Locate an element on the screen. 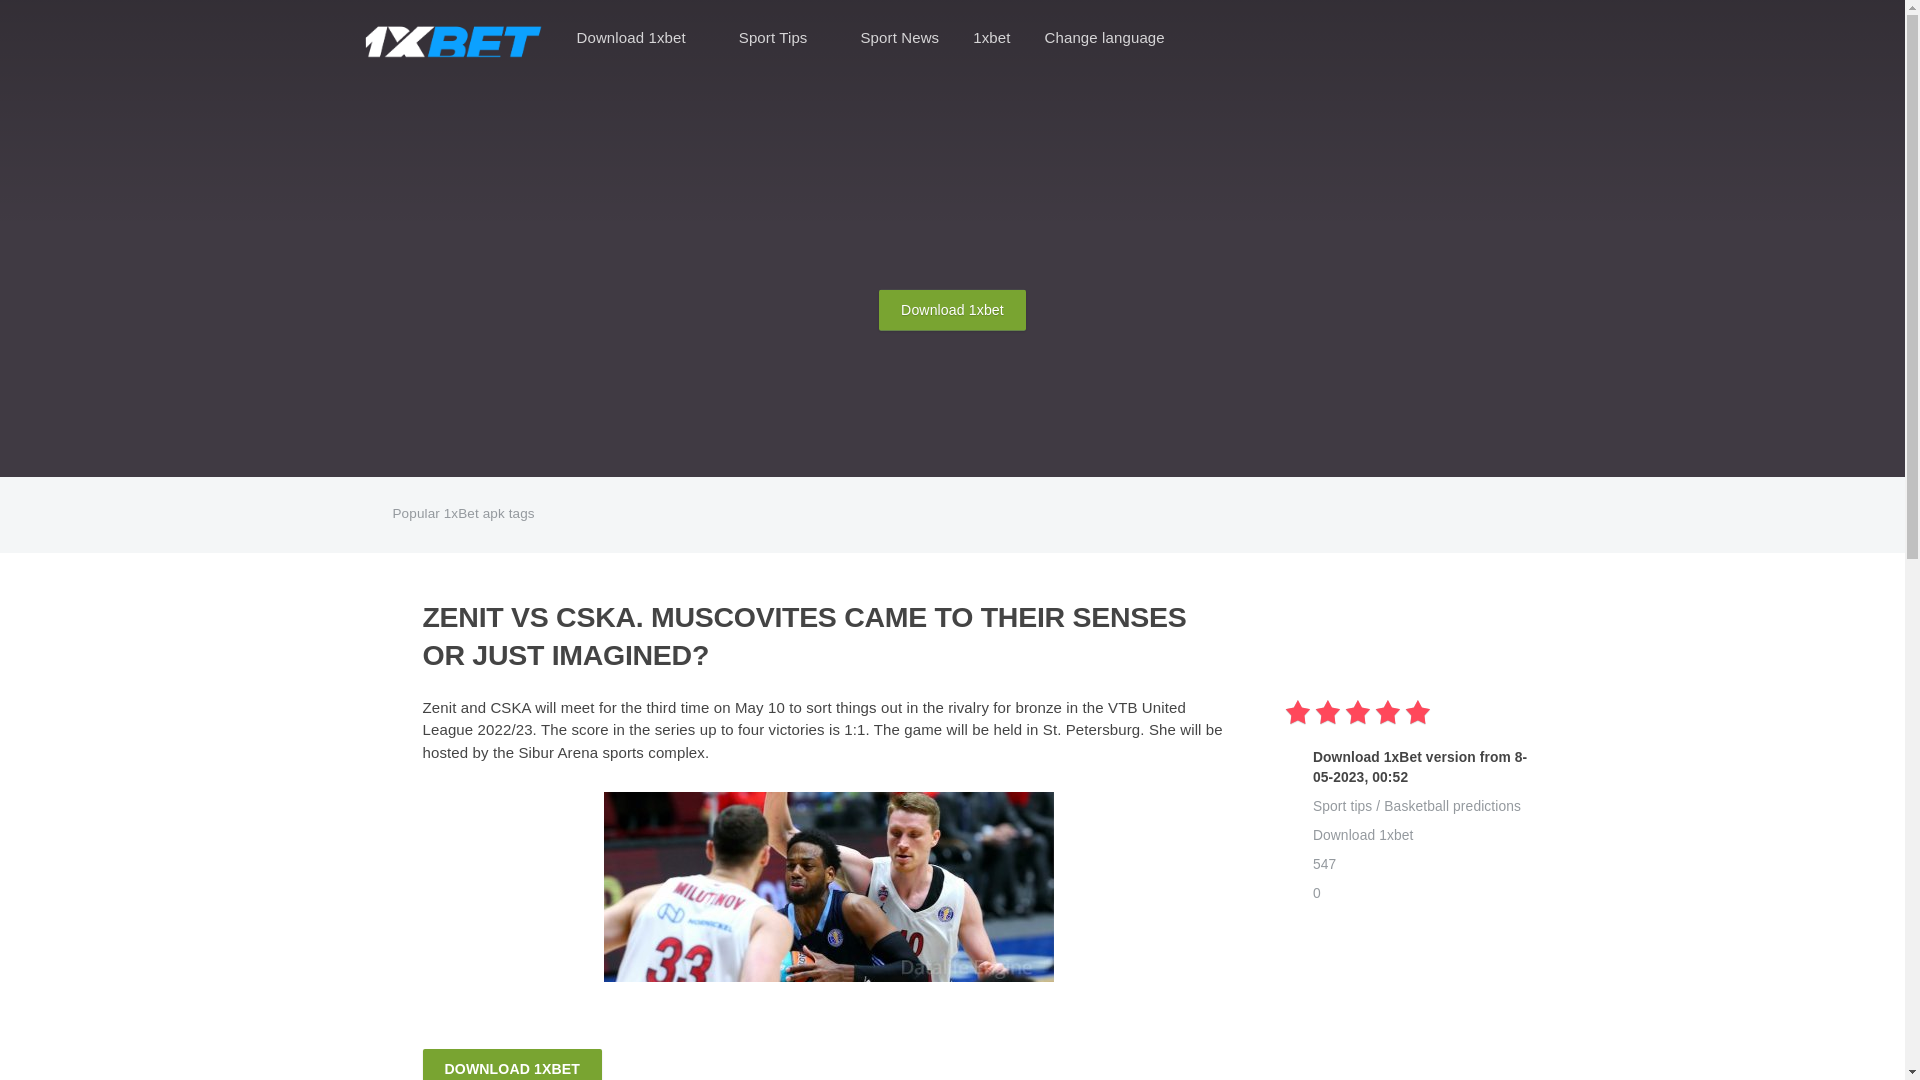 The image size is (1920, 1080). Sport Tips is located at coordinates (782, 38).